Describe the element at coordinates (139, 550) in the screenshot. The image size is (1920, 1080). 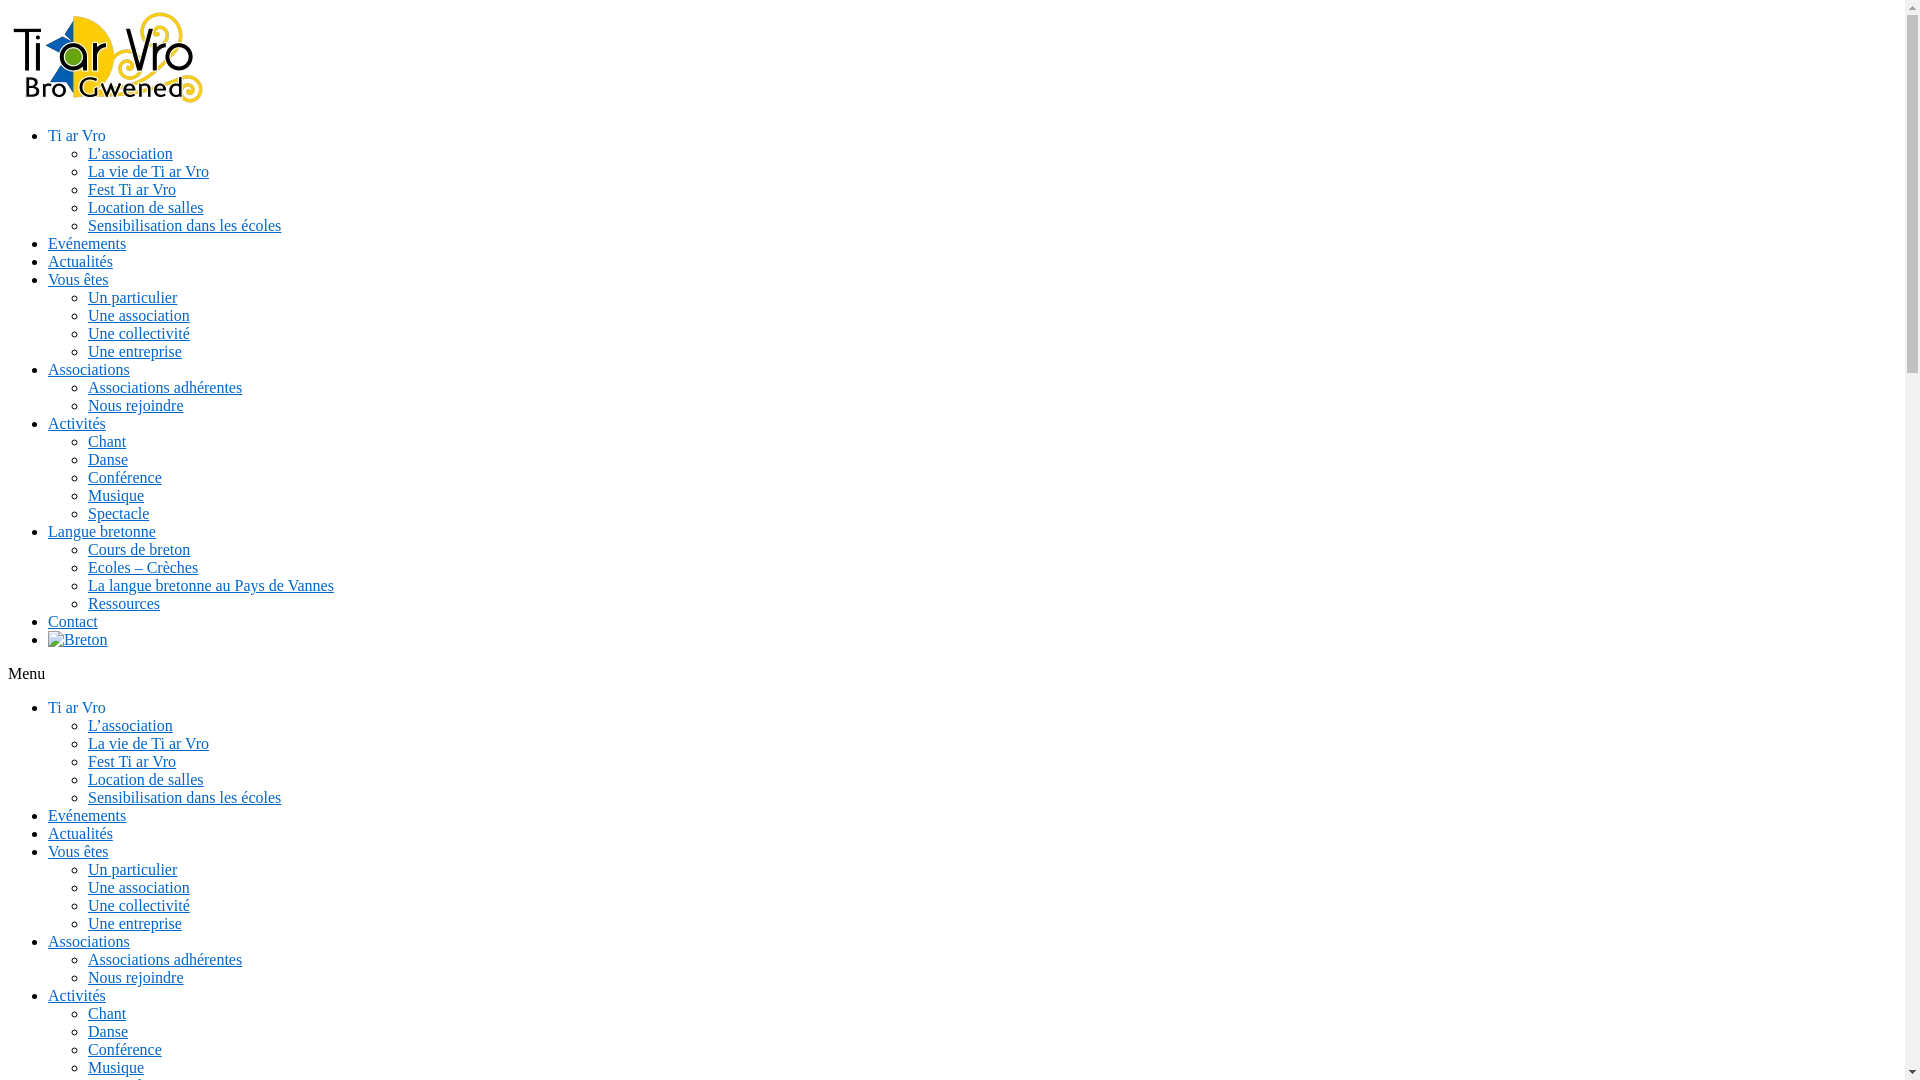
I see `Cours de breton` at that location.